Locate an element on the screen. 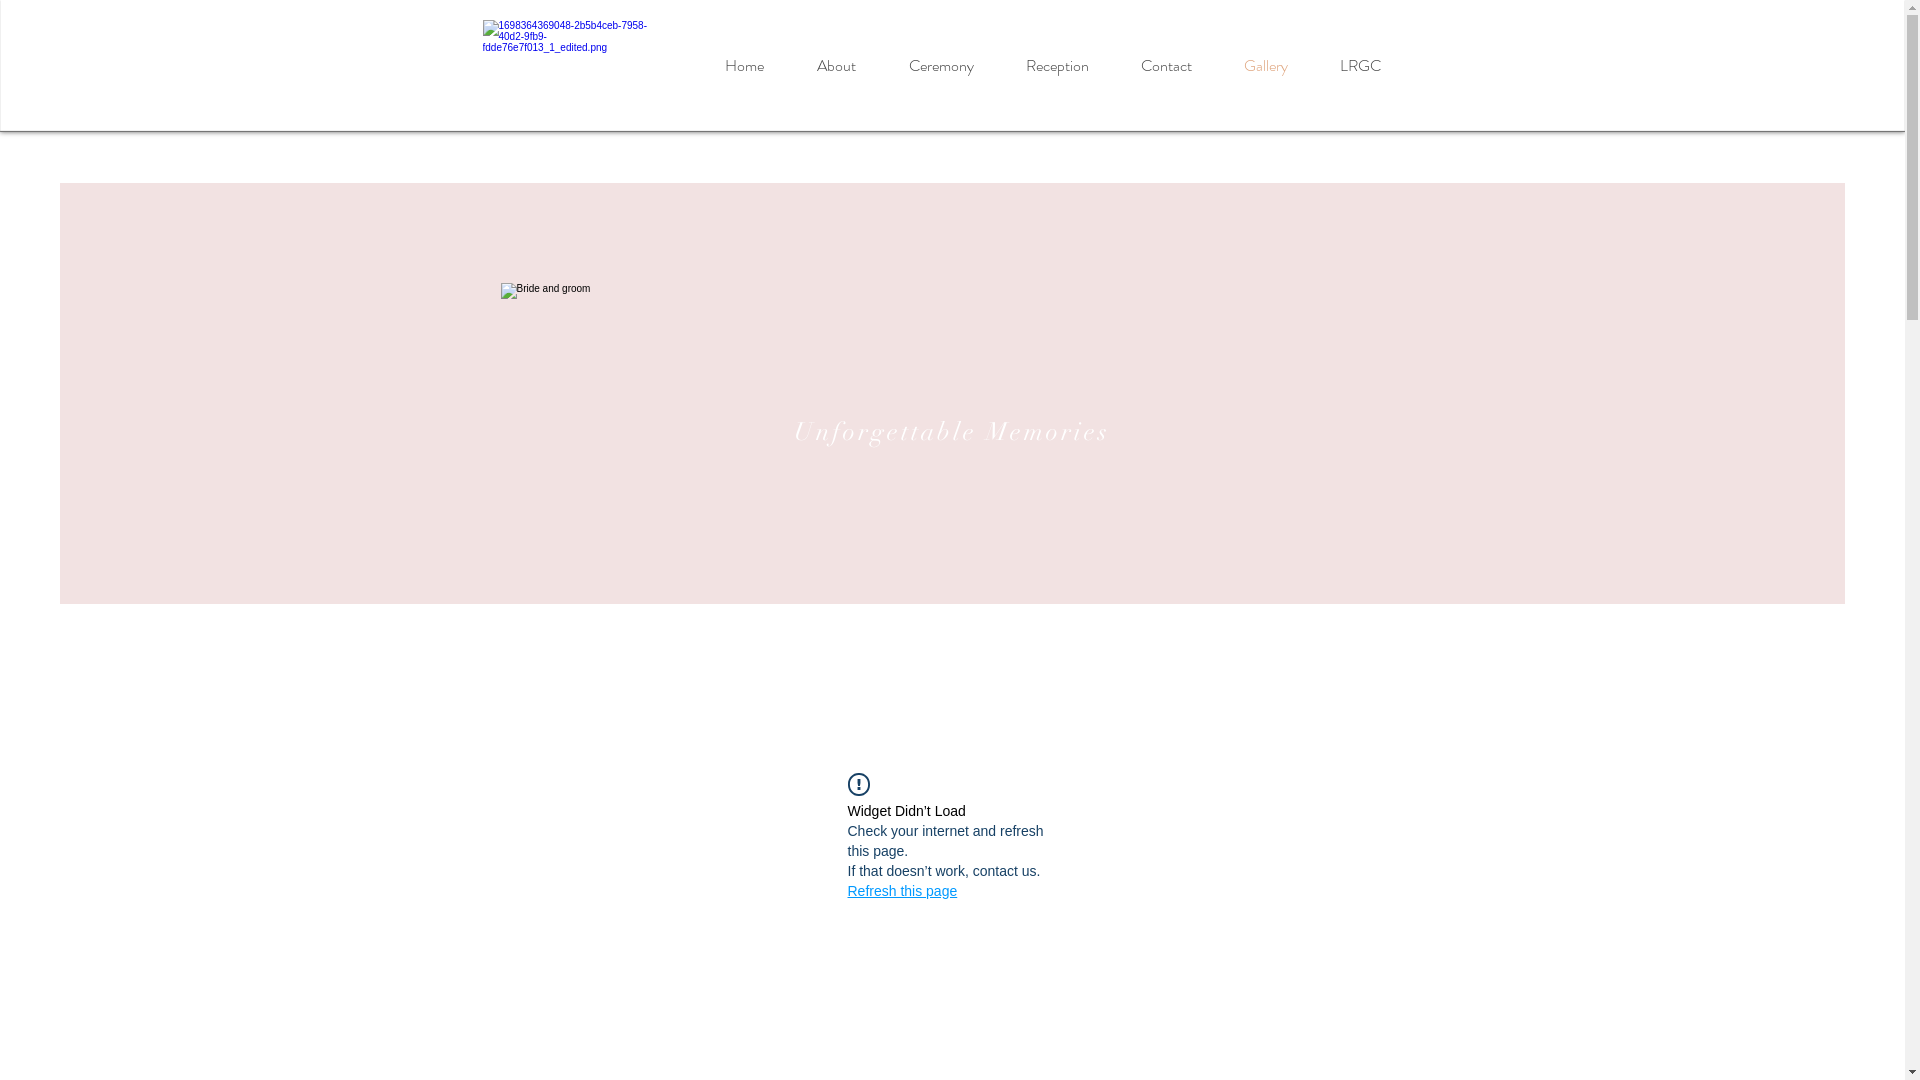 Image resolution: width=1920 pixels, height=1080 pixels. LRGC is located at coordinates (1360, 66).